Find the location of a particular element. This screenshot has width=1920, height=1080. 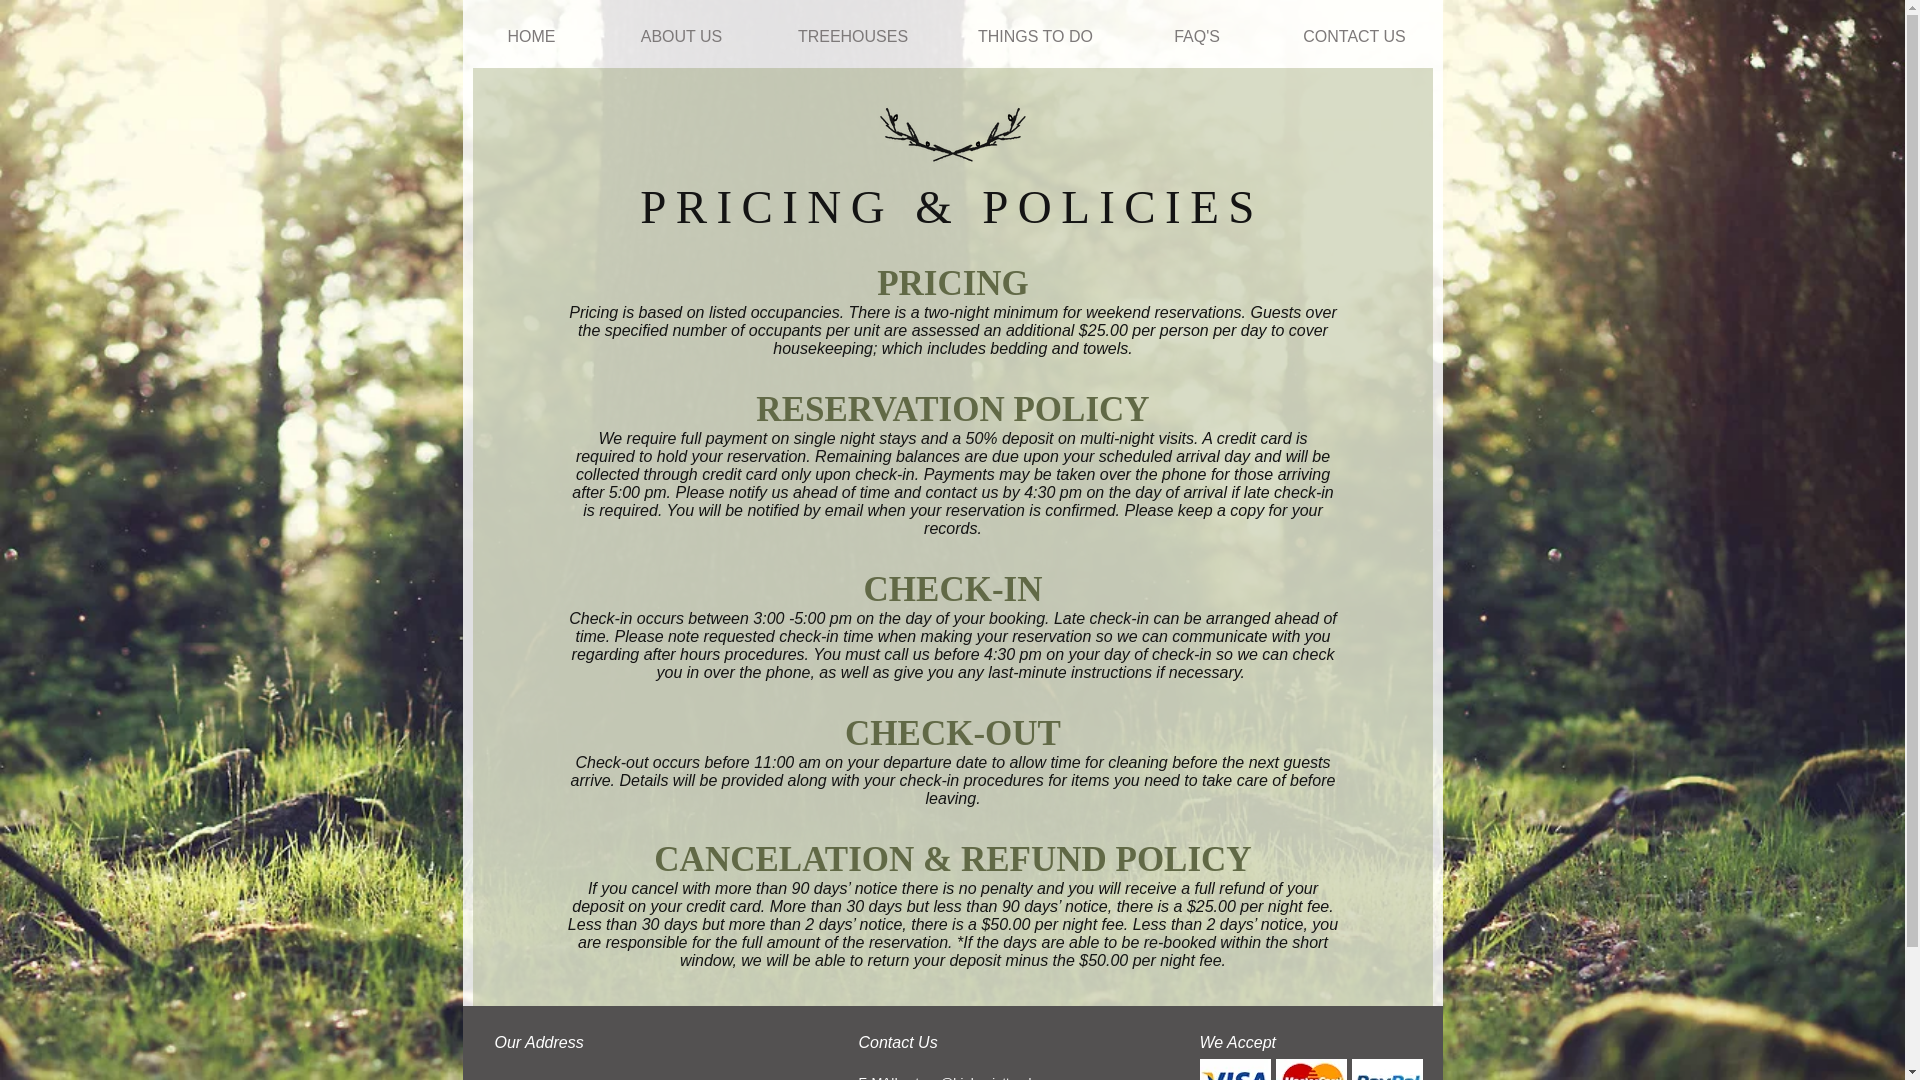

ABOUT US is located at coordinates (680, 37).